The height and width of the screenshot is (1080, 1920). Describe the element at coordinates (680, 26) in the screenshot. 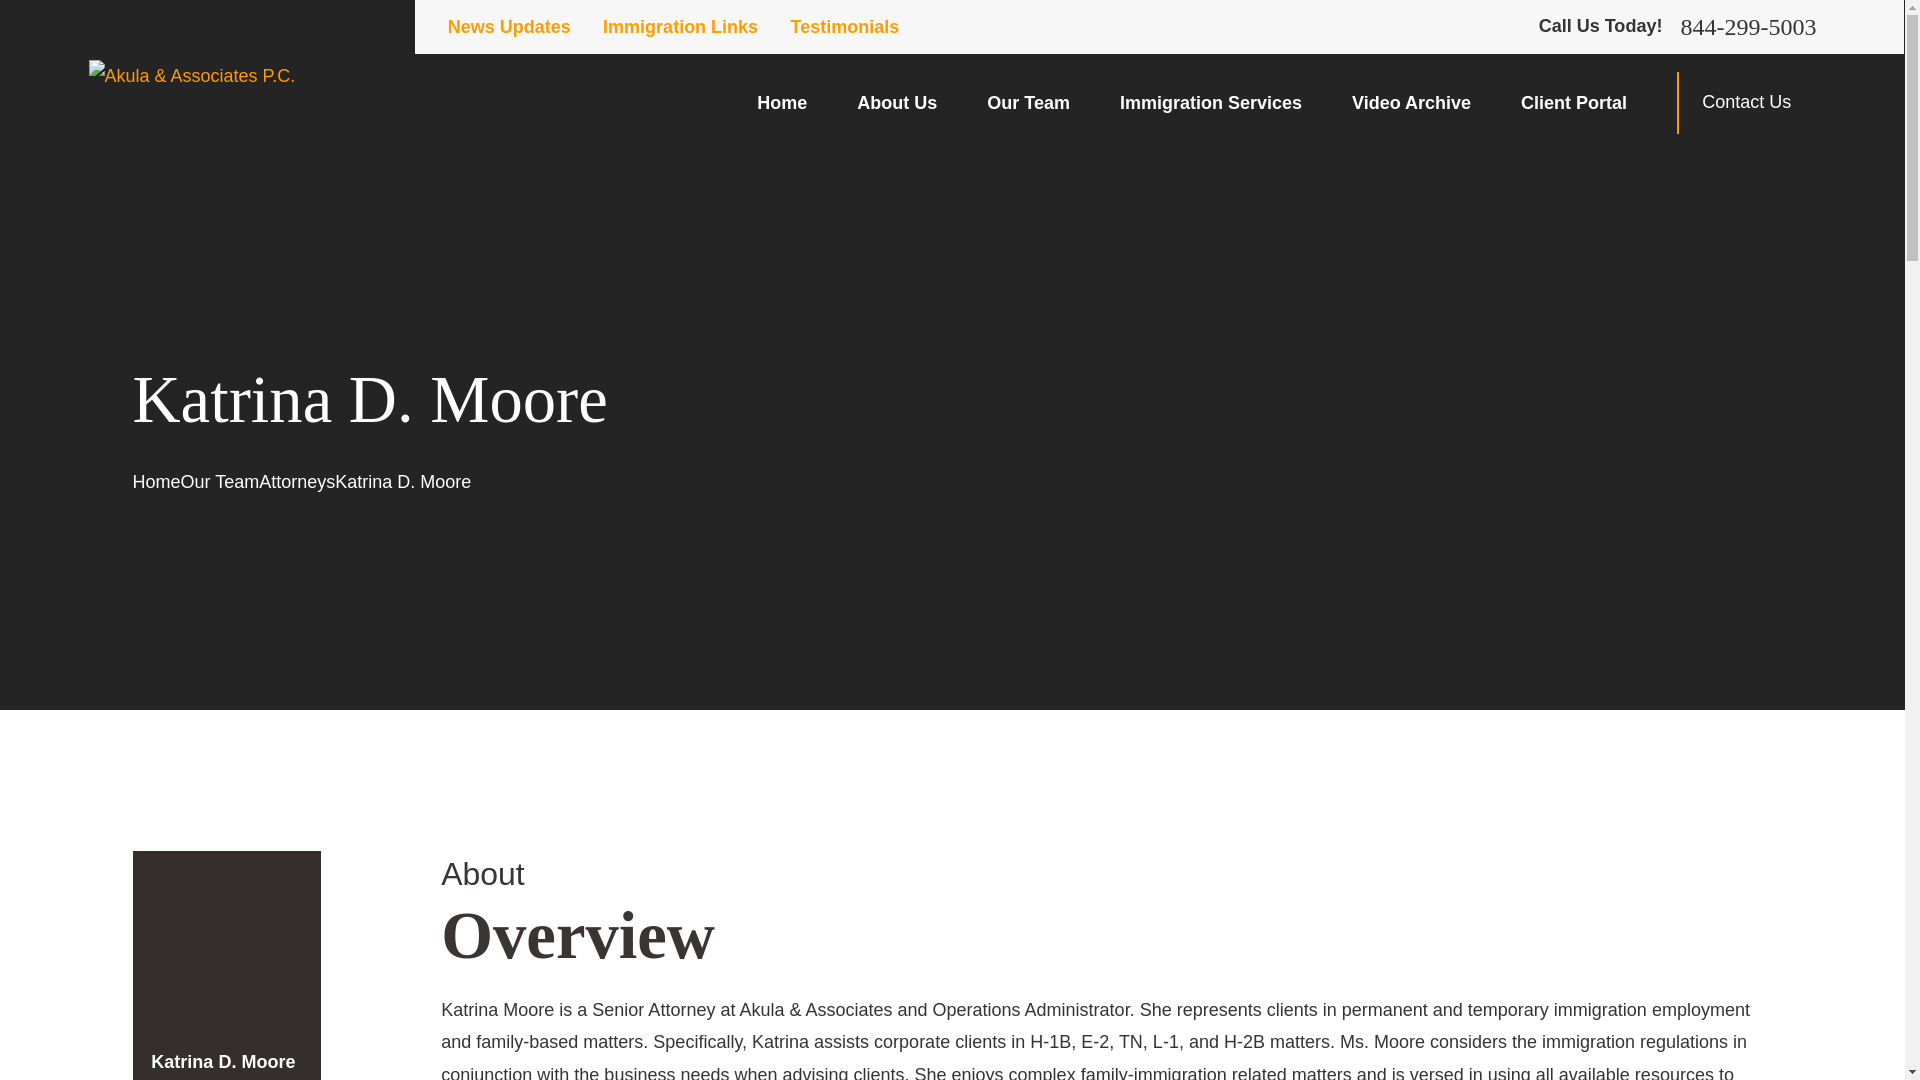

I see `Immigration Links` at that location.